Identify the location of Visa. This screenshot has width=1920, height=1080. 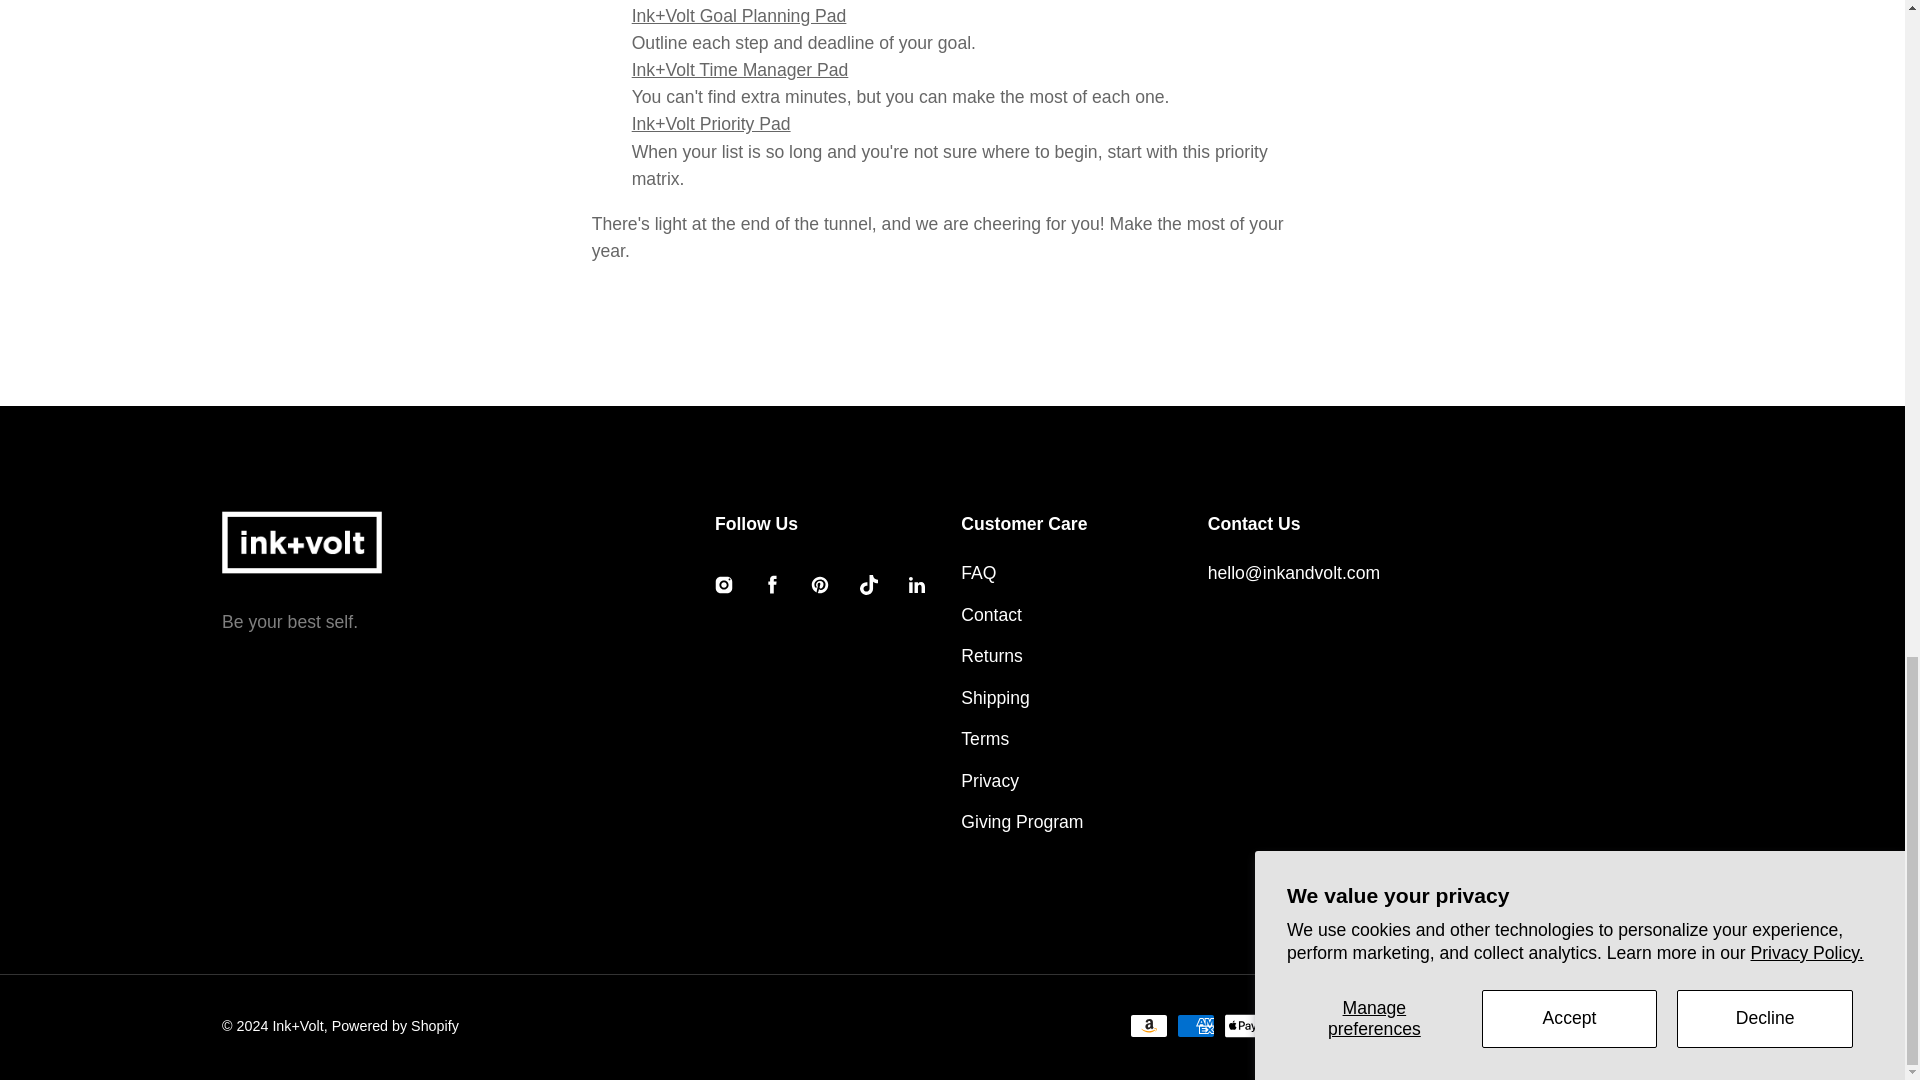
(1664, 1026).